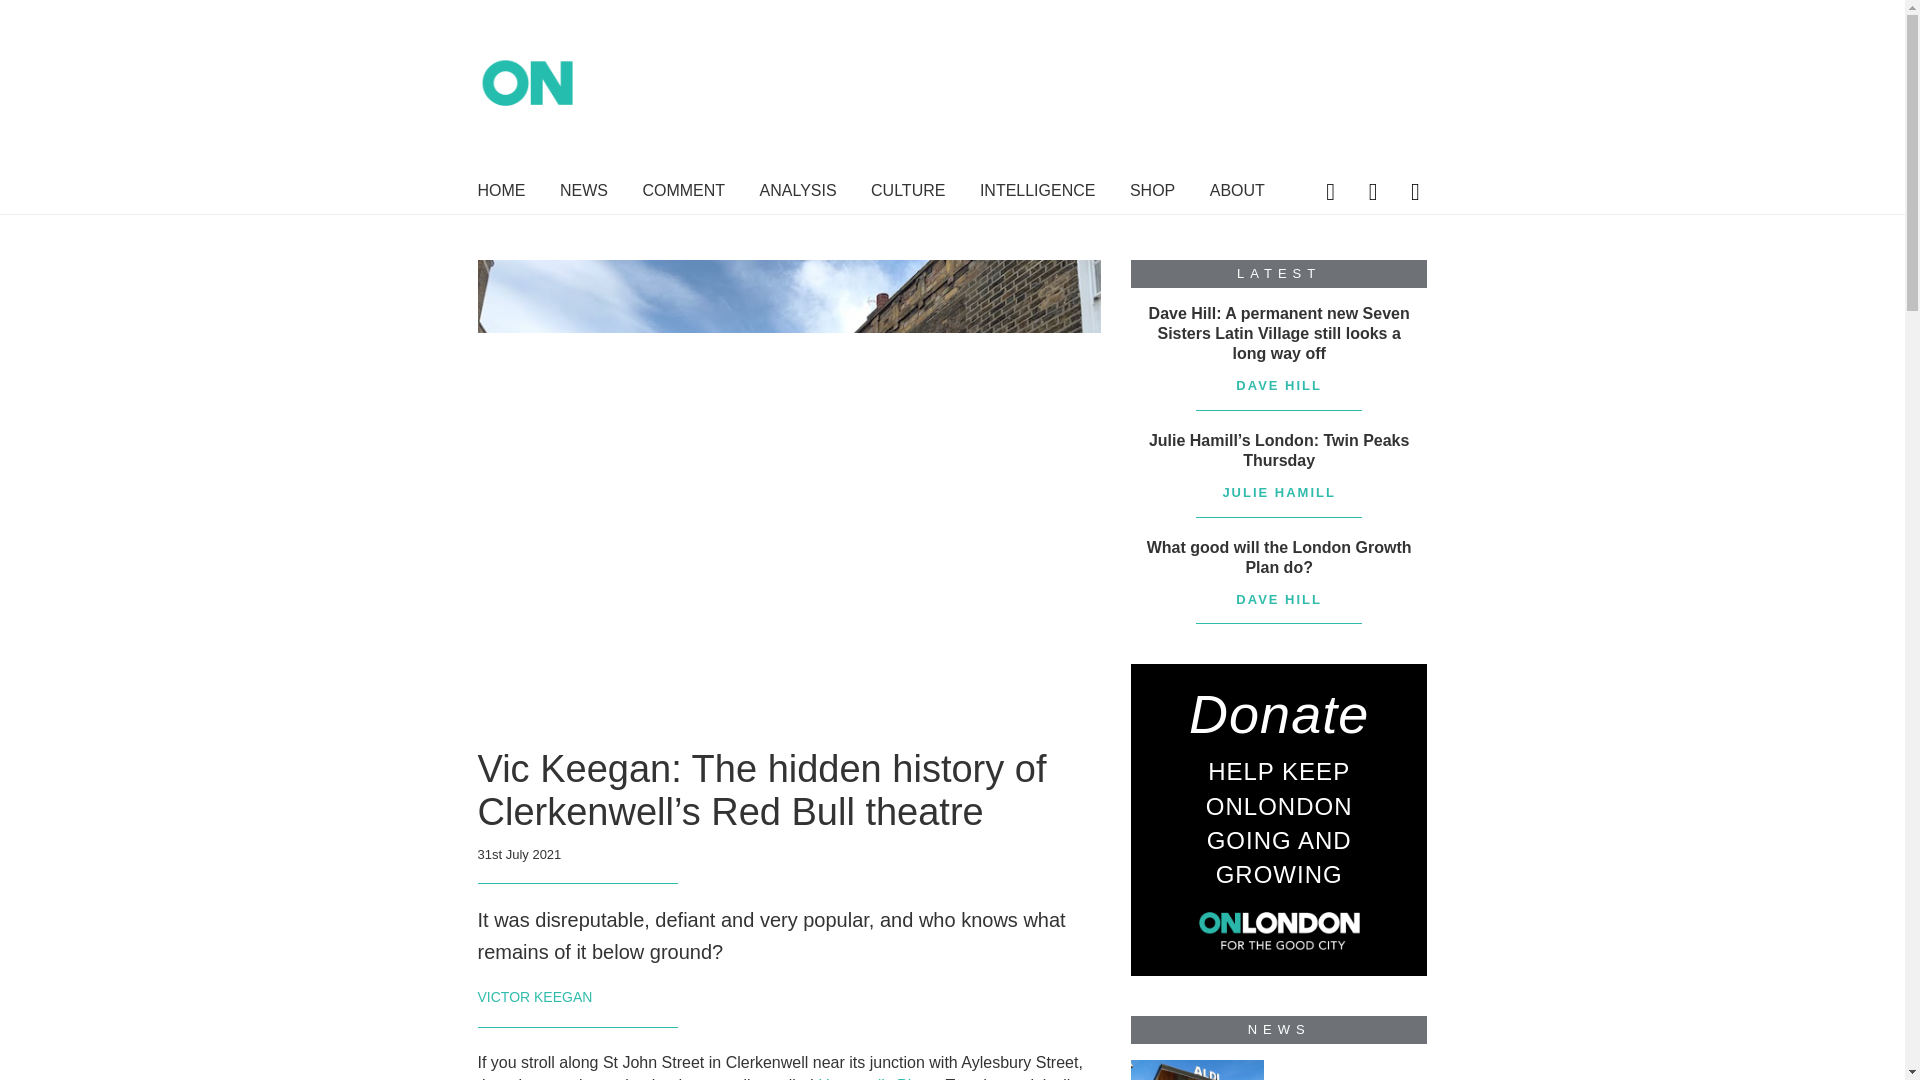 This screenshot has width=1920, height=1080. Describe the element at coordinates (502, 194) in the screenshot. I see `HOME` at that location.